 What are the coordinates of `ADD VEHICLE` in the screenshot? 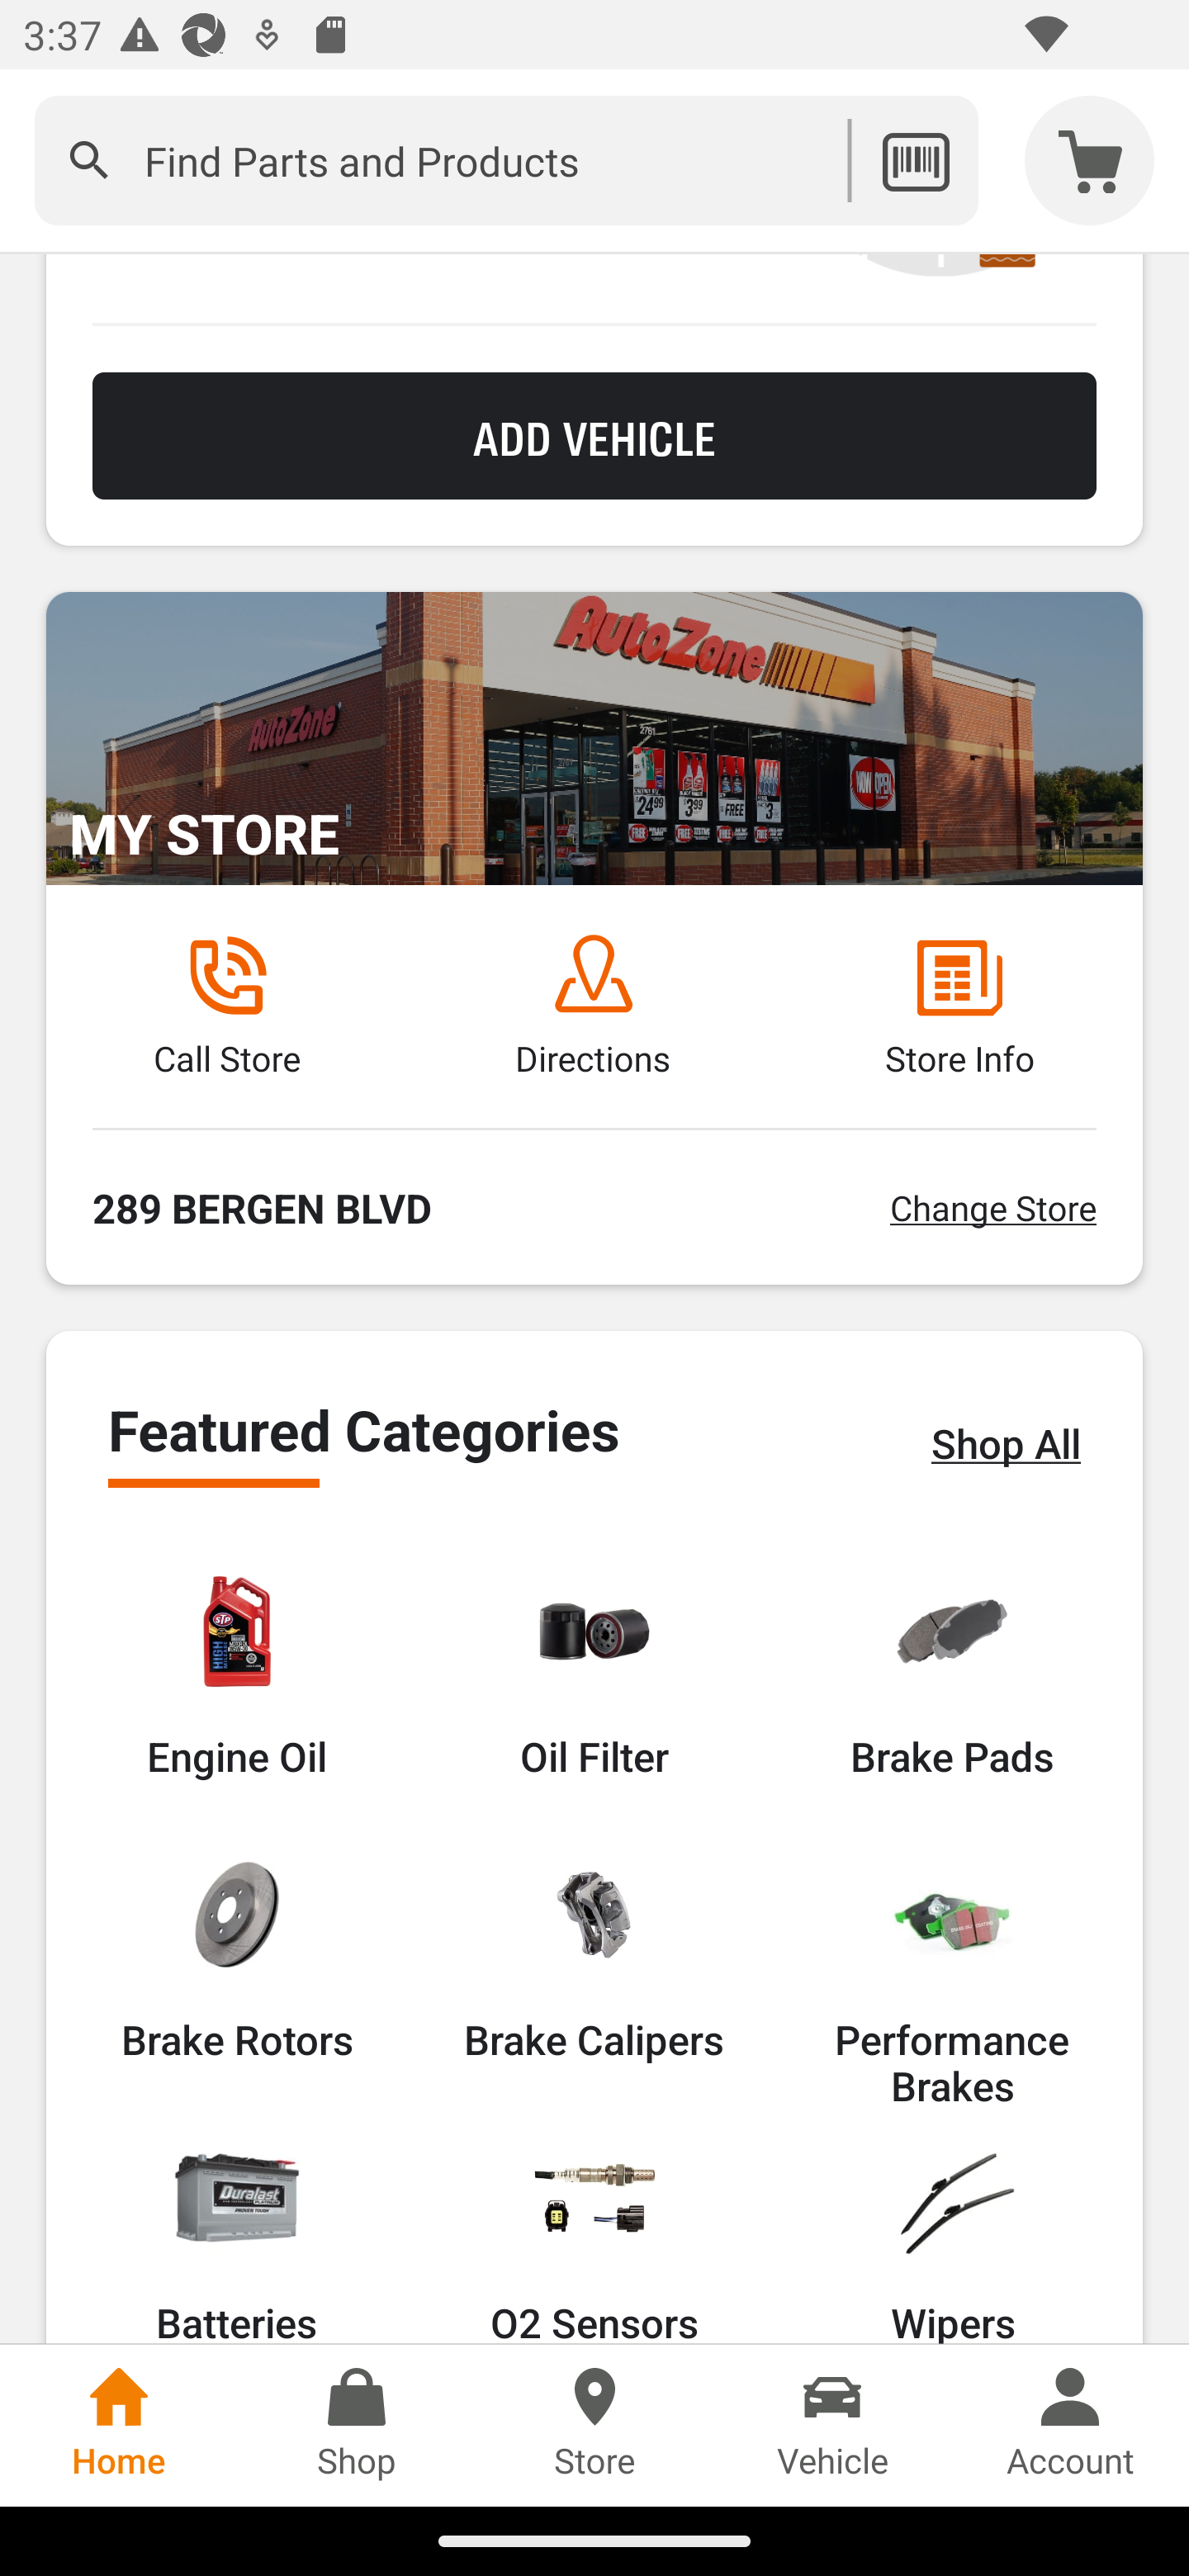 It's located at (594, 436).